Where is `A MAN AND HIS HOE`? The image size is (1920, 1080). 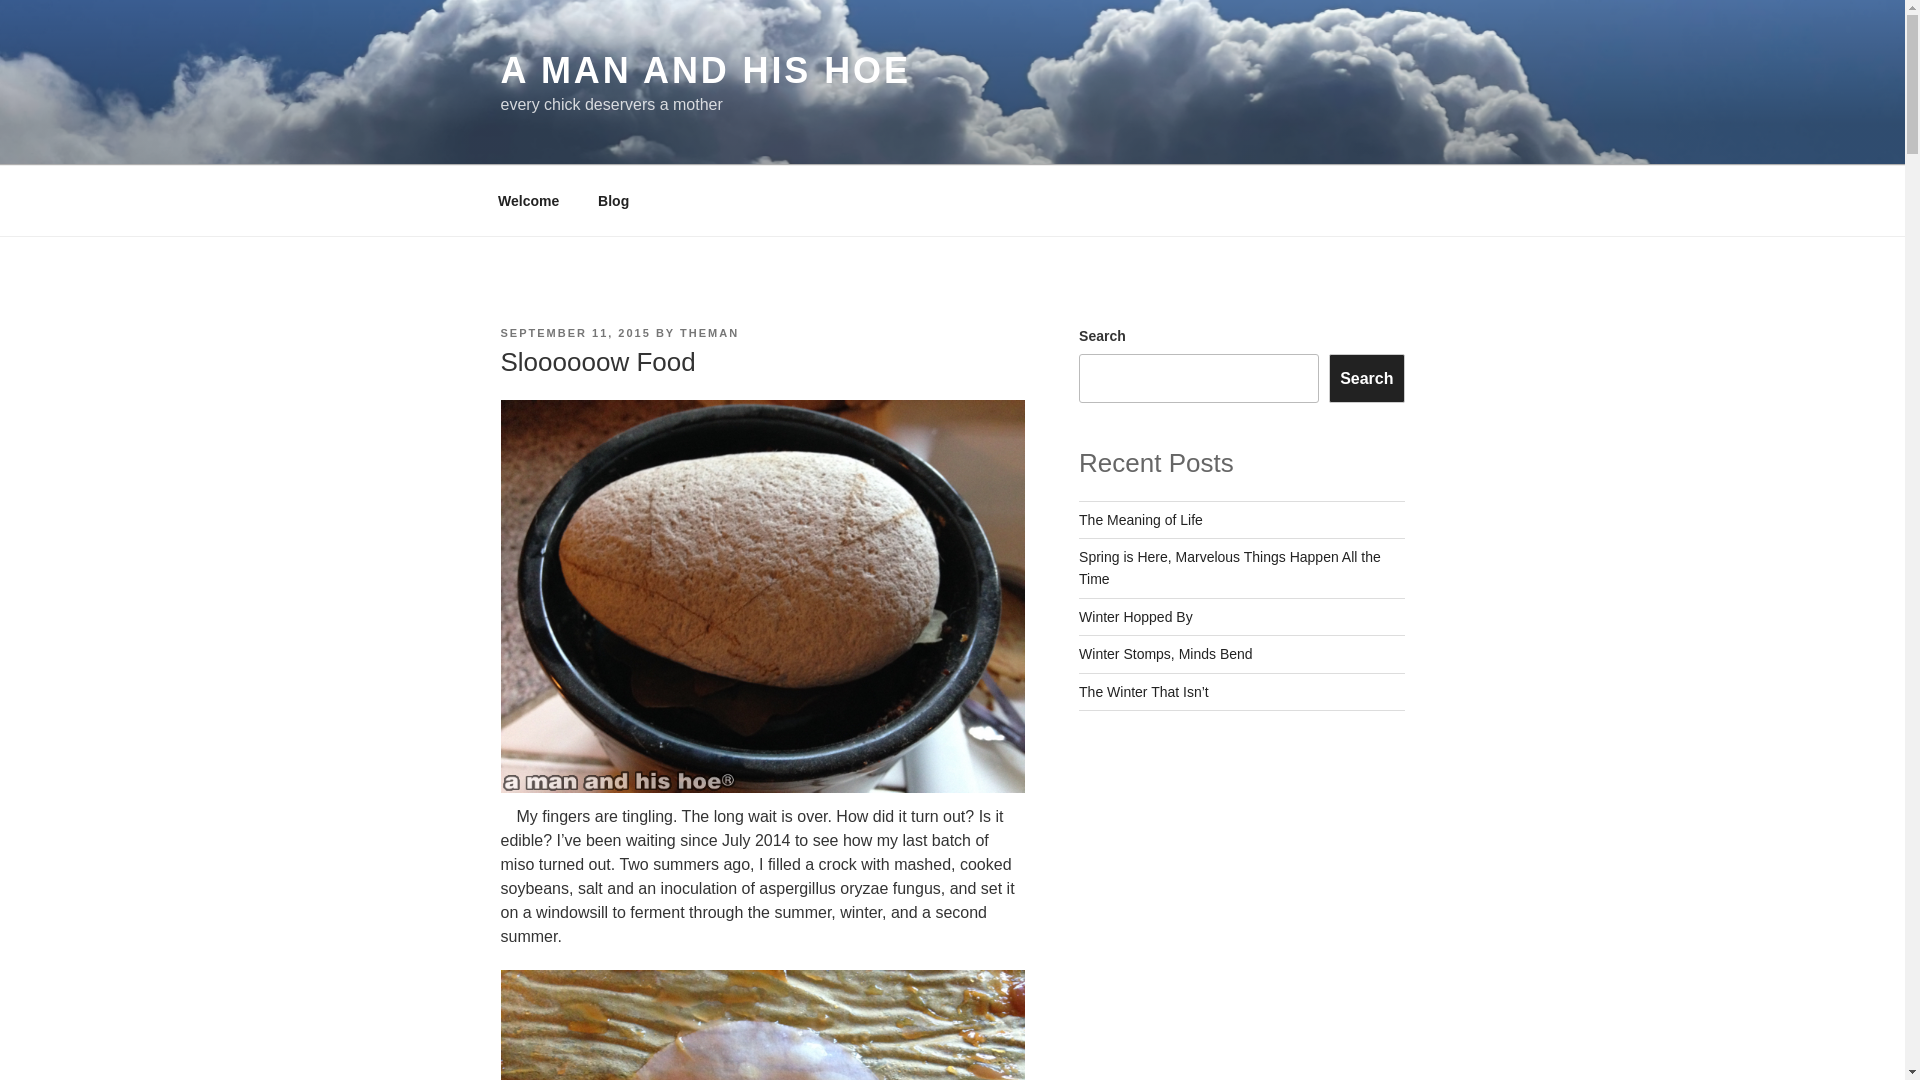 A MAN AND HIS HOE is located at coordinates (704, 70).